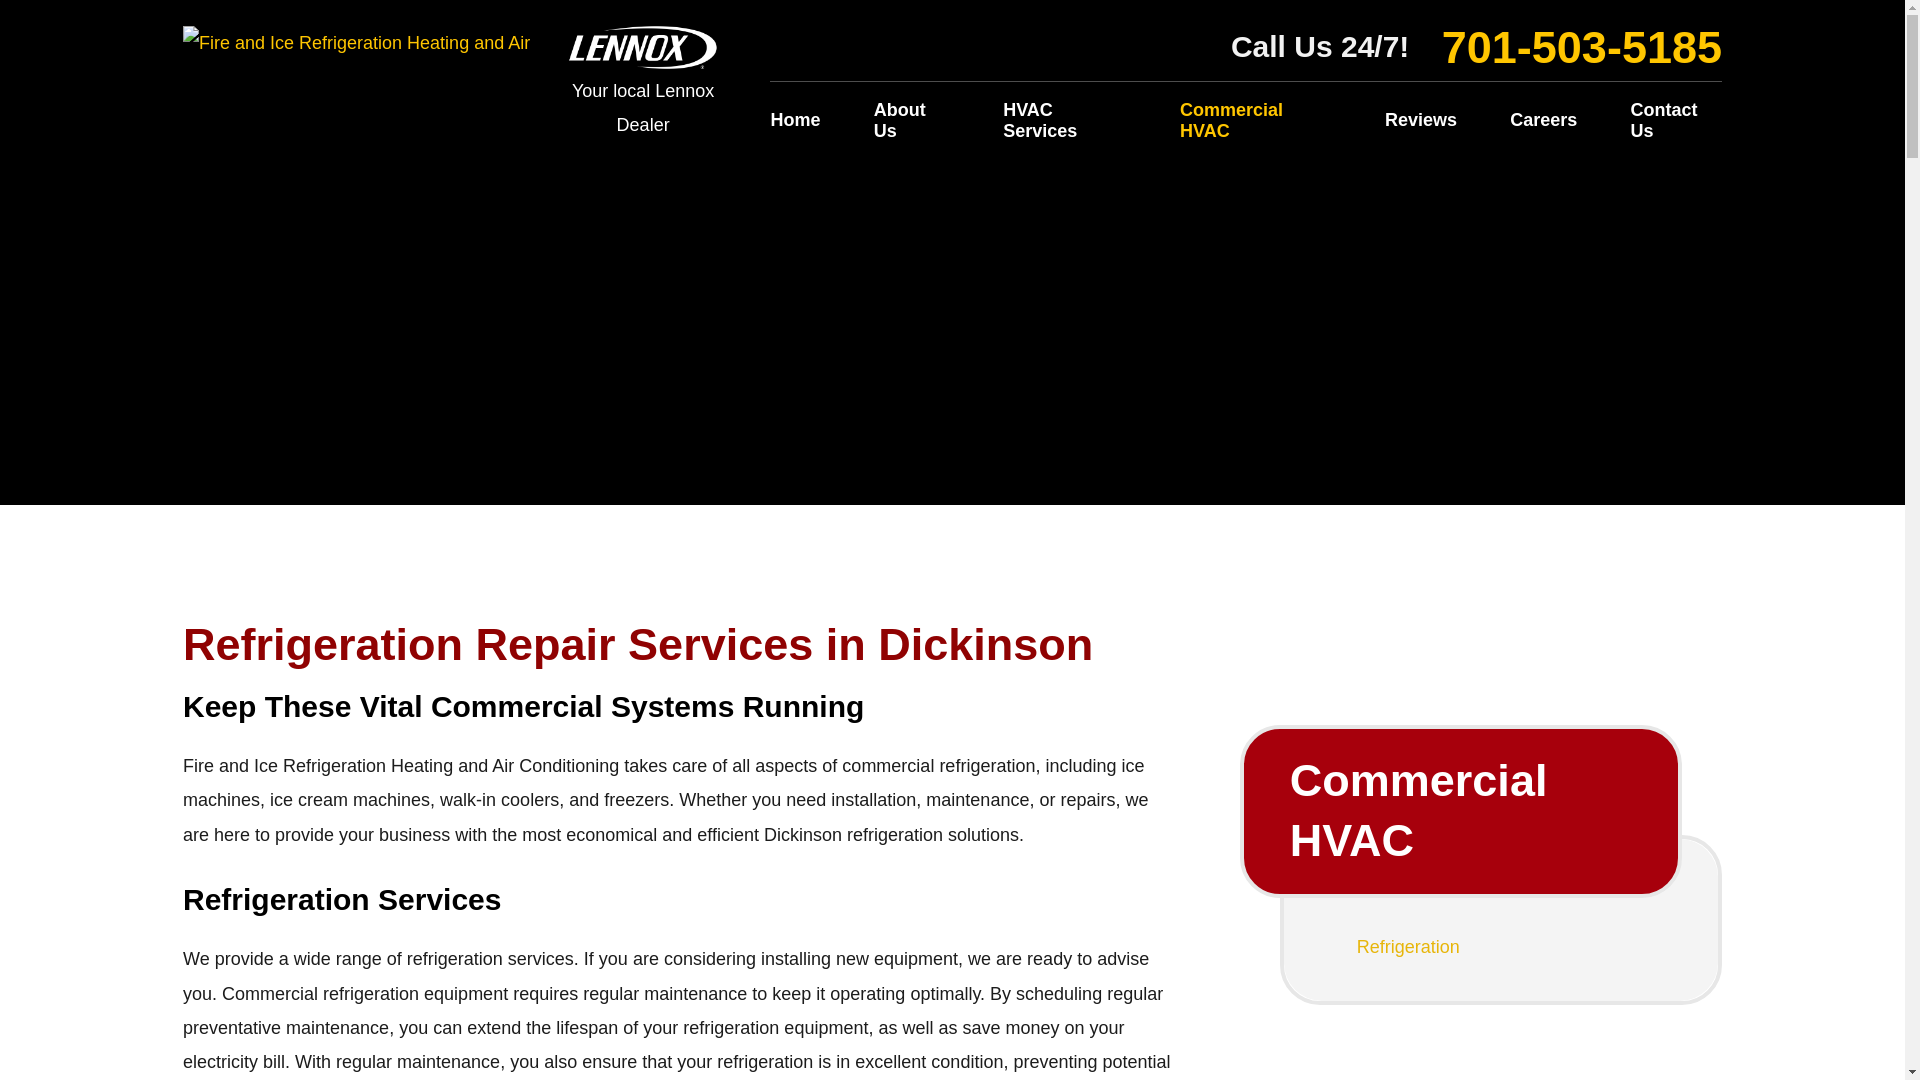 The width and height of the screenshot is (1920, 1080). Describe the element at coordinates (1420, 121) in the screenshot. I see `Reviews` at that location.